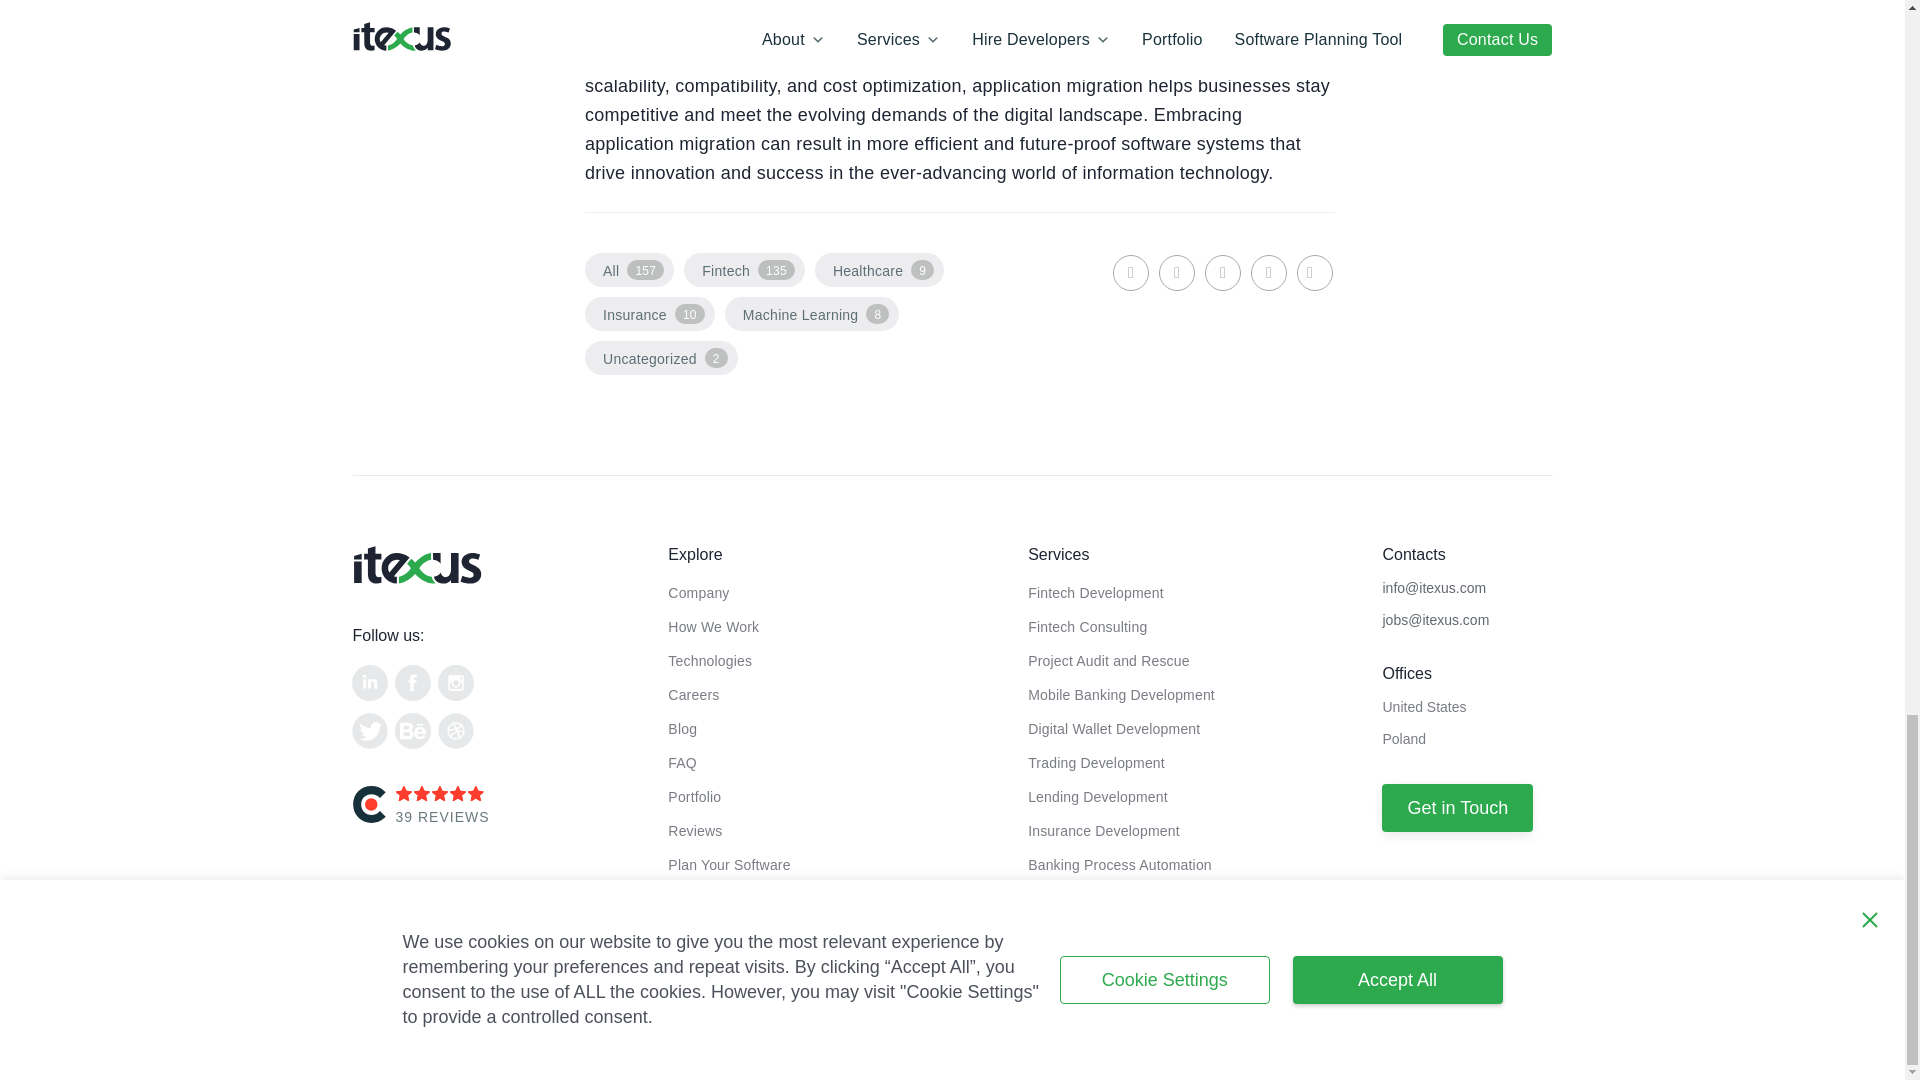 The height and width of the screenshot is (1080, 1920). What do you see at coordinates (1130, 272) in the screenshot?
I see `Share in Linkedin` at bounding box center [1130, 272].